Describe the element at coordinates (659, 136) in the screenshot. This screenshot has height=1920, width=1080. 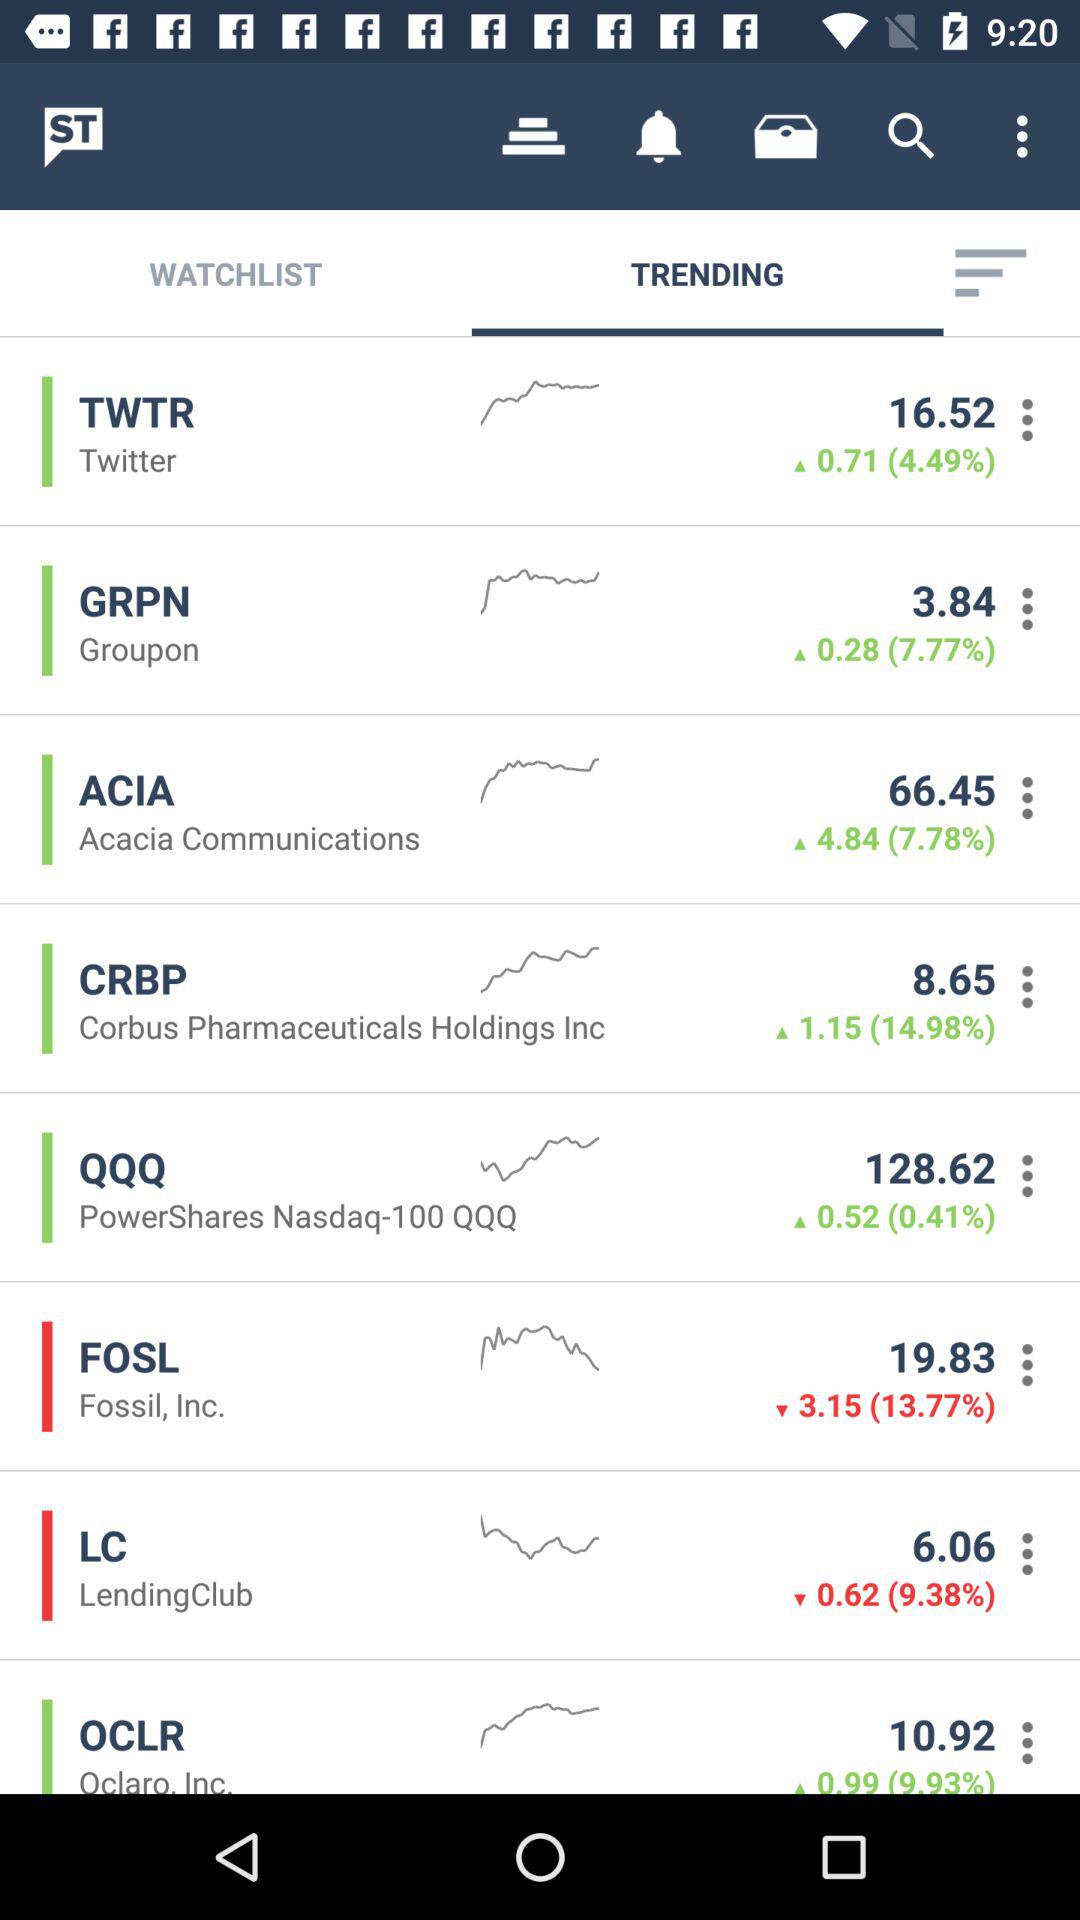
I see `select the item above the trending item` at that location.